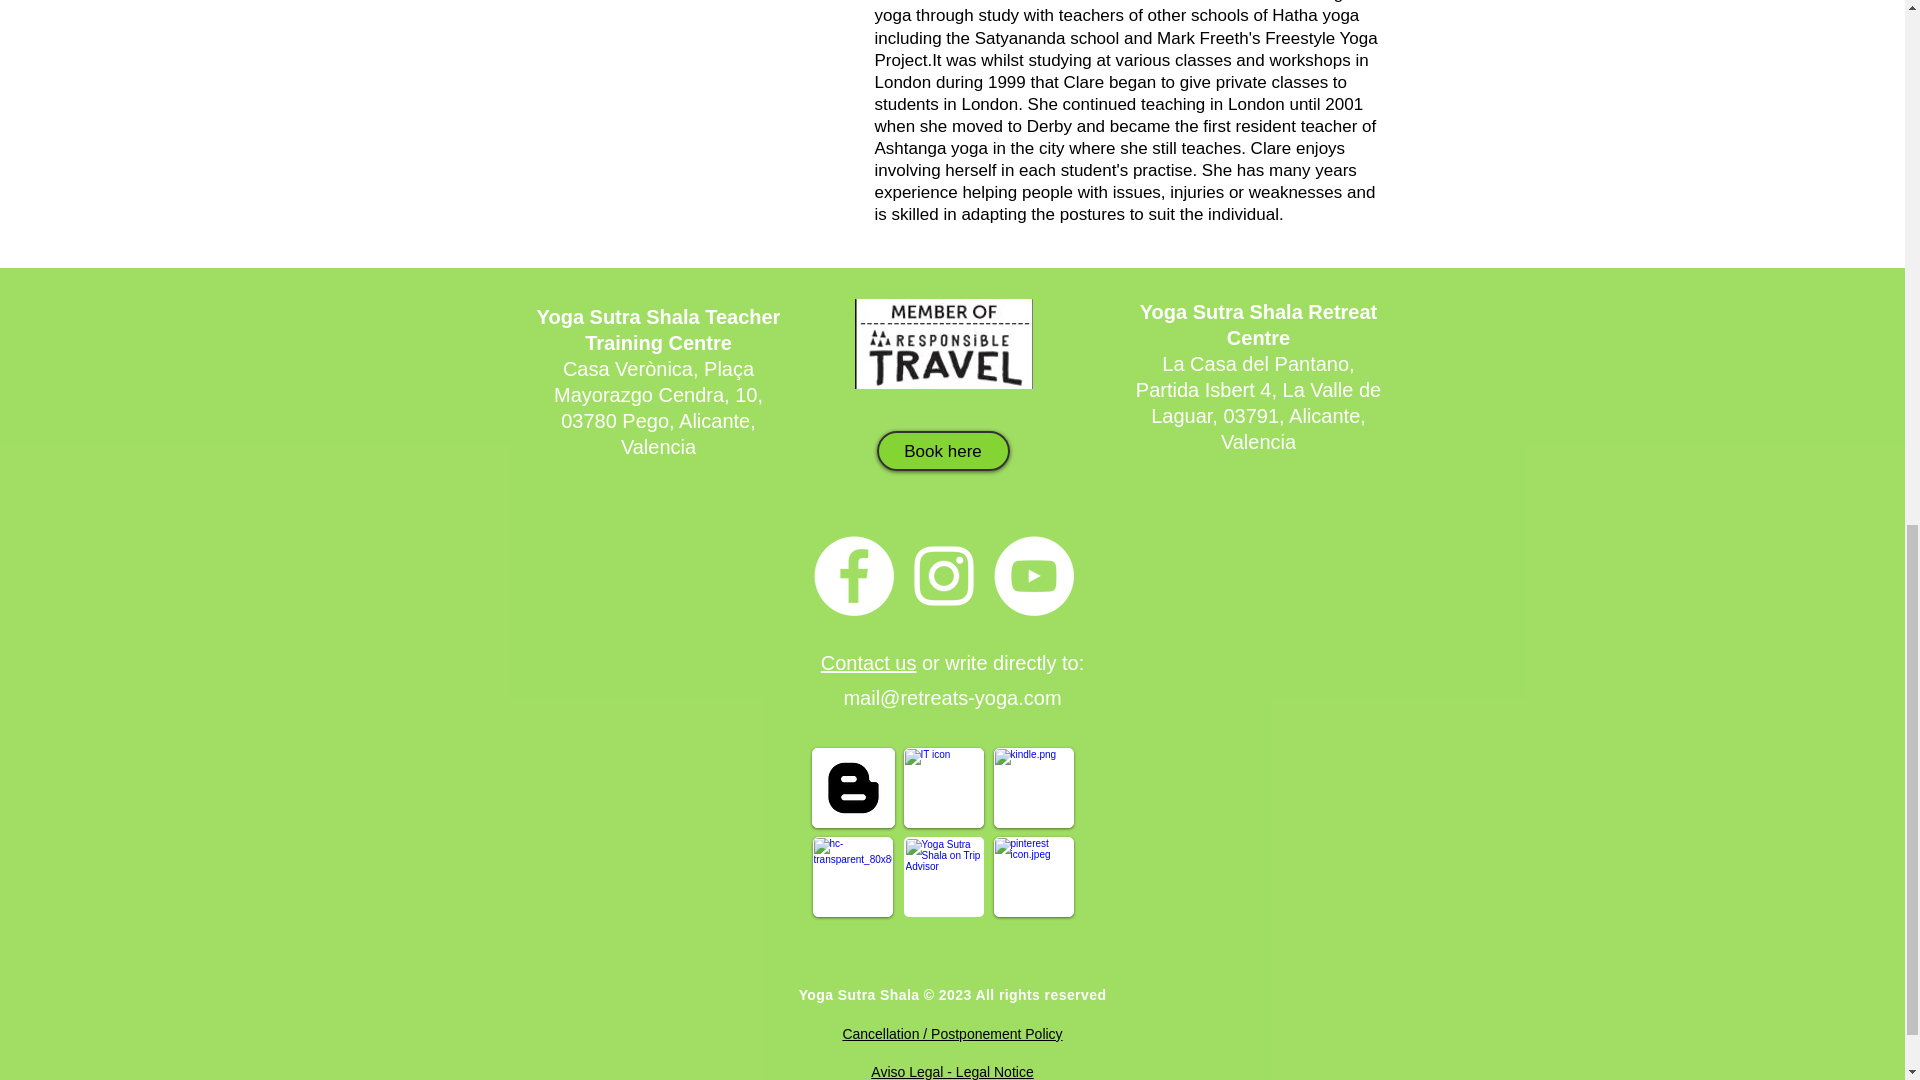 The height and width of the screenshot is (1080, 1920). Describe the element at coordinates (1000, 662) in the screenshot. I see ` or write directly to:` at that location.